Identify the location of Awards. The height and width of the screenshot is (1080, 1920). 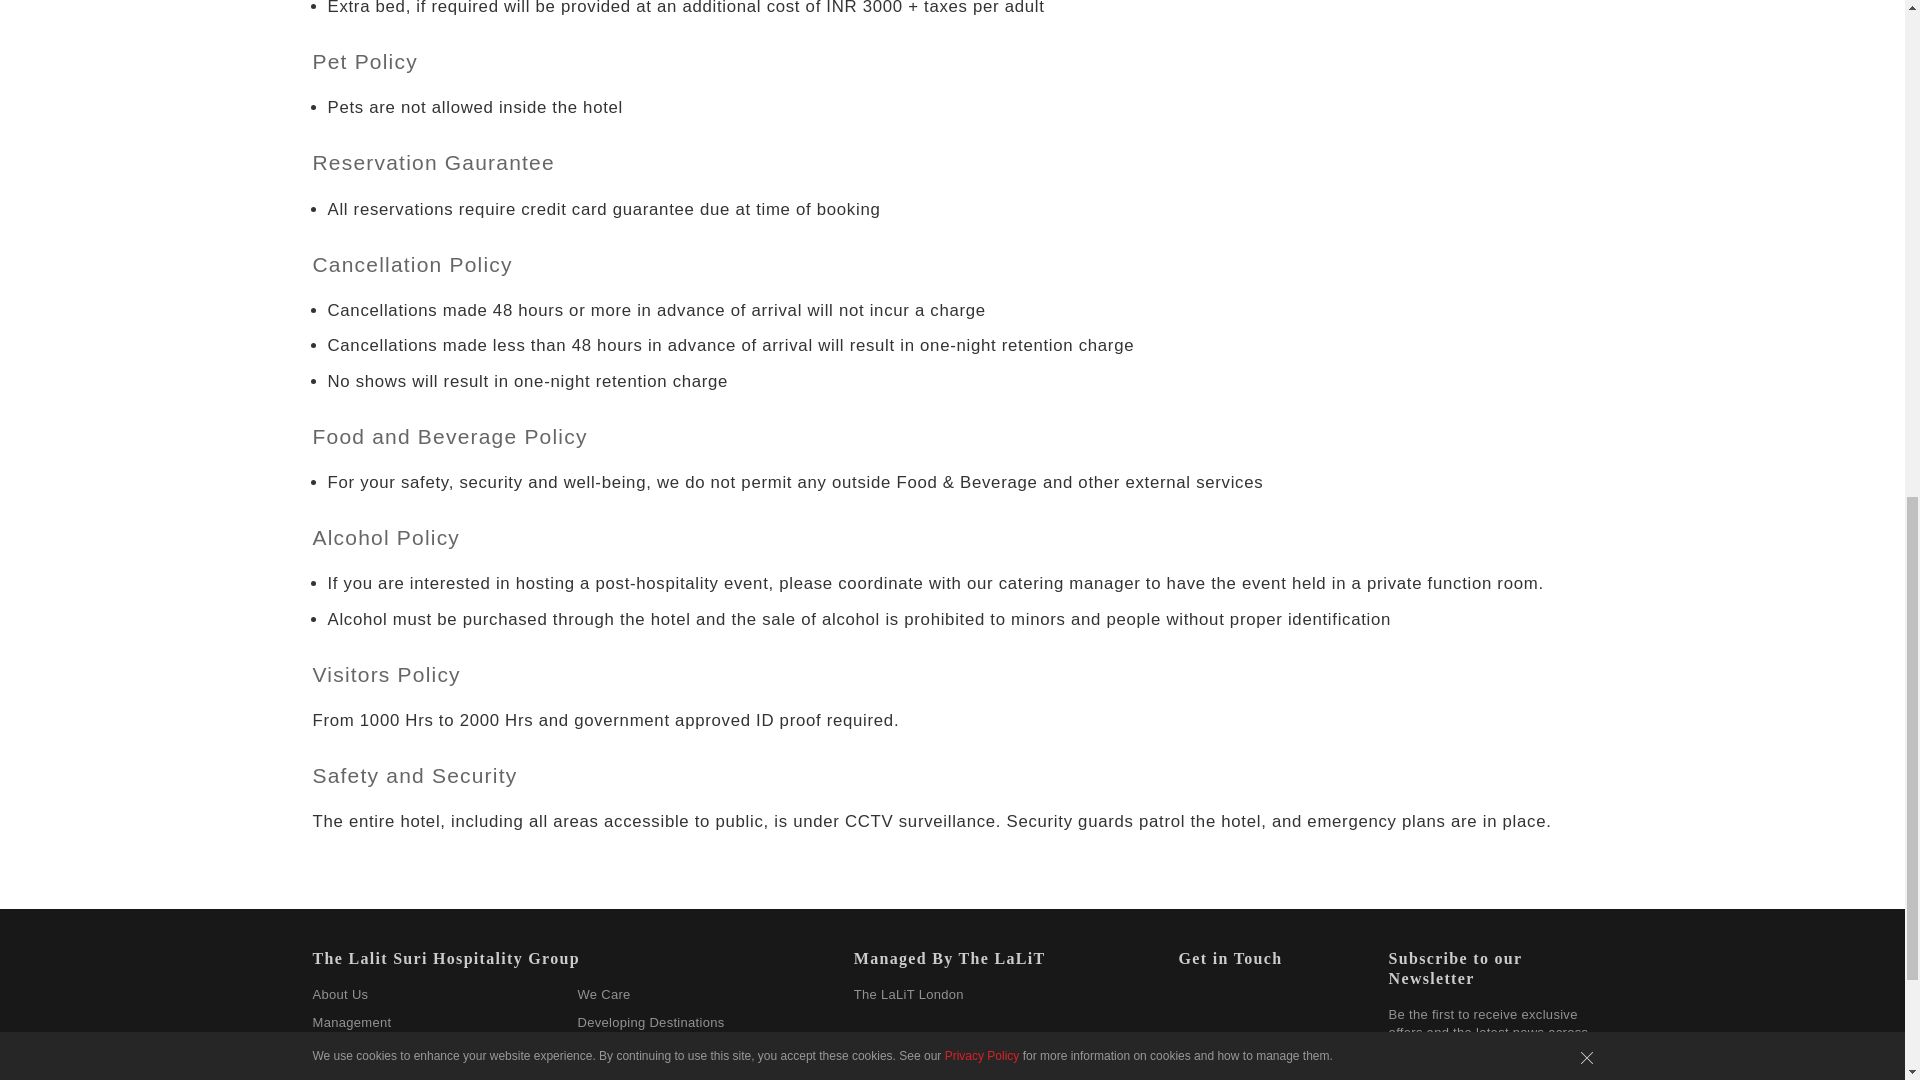
(334, 1076).